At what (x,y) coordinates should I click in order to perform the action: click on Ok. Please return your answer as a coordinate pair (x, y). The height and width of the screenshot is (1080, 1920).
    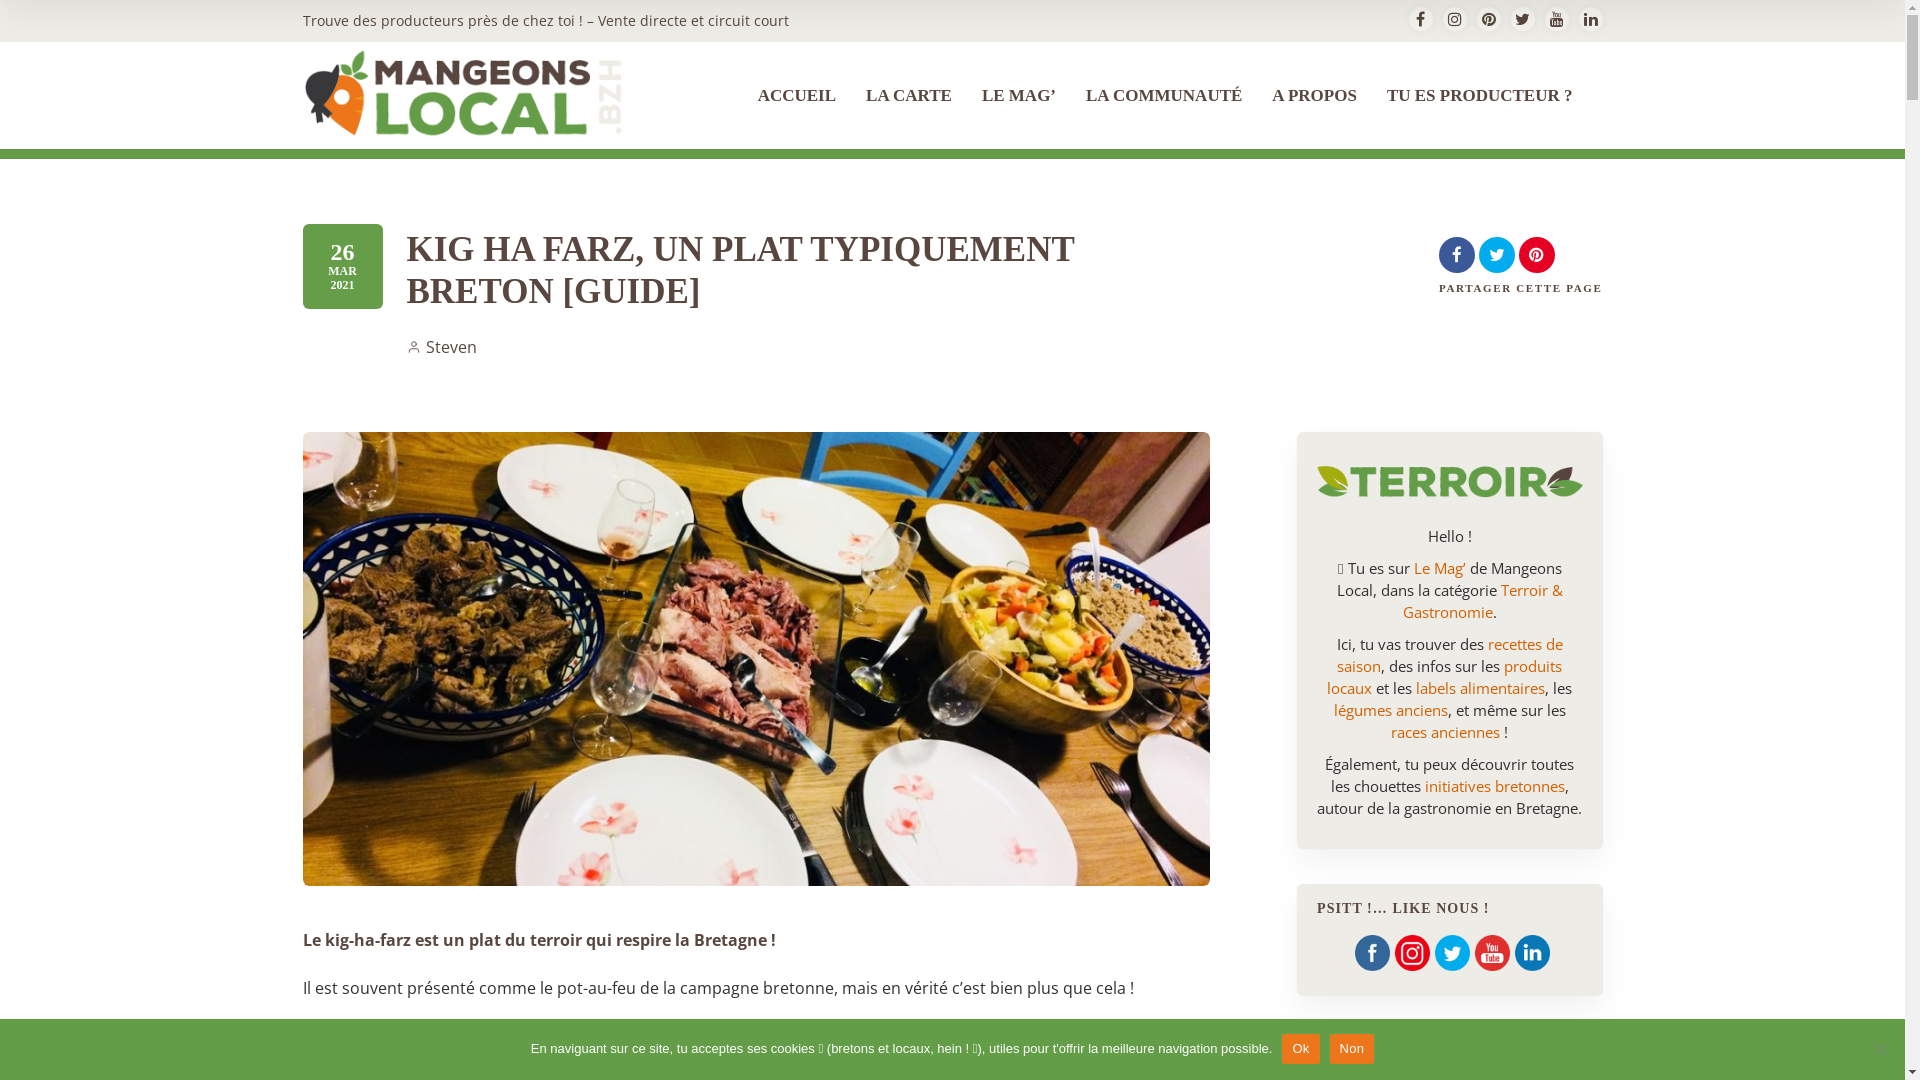
    Looking at the image, I should click on (1300, 1049).